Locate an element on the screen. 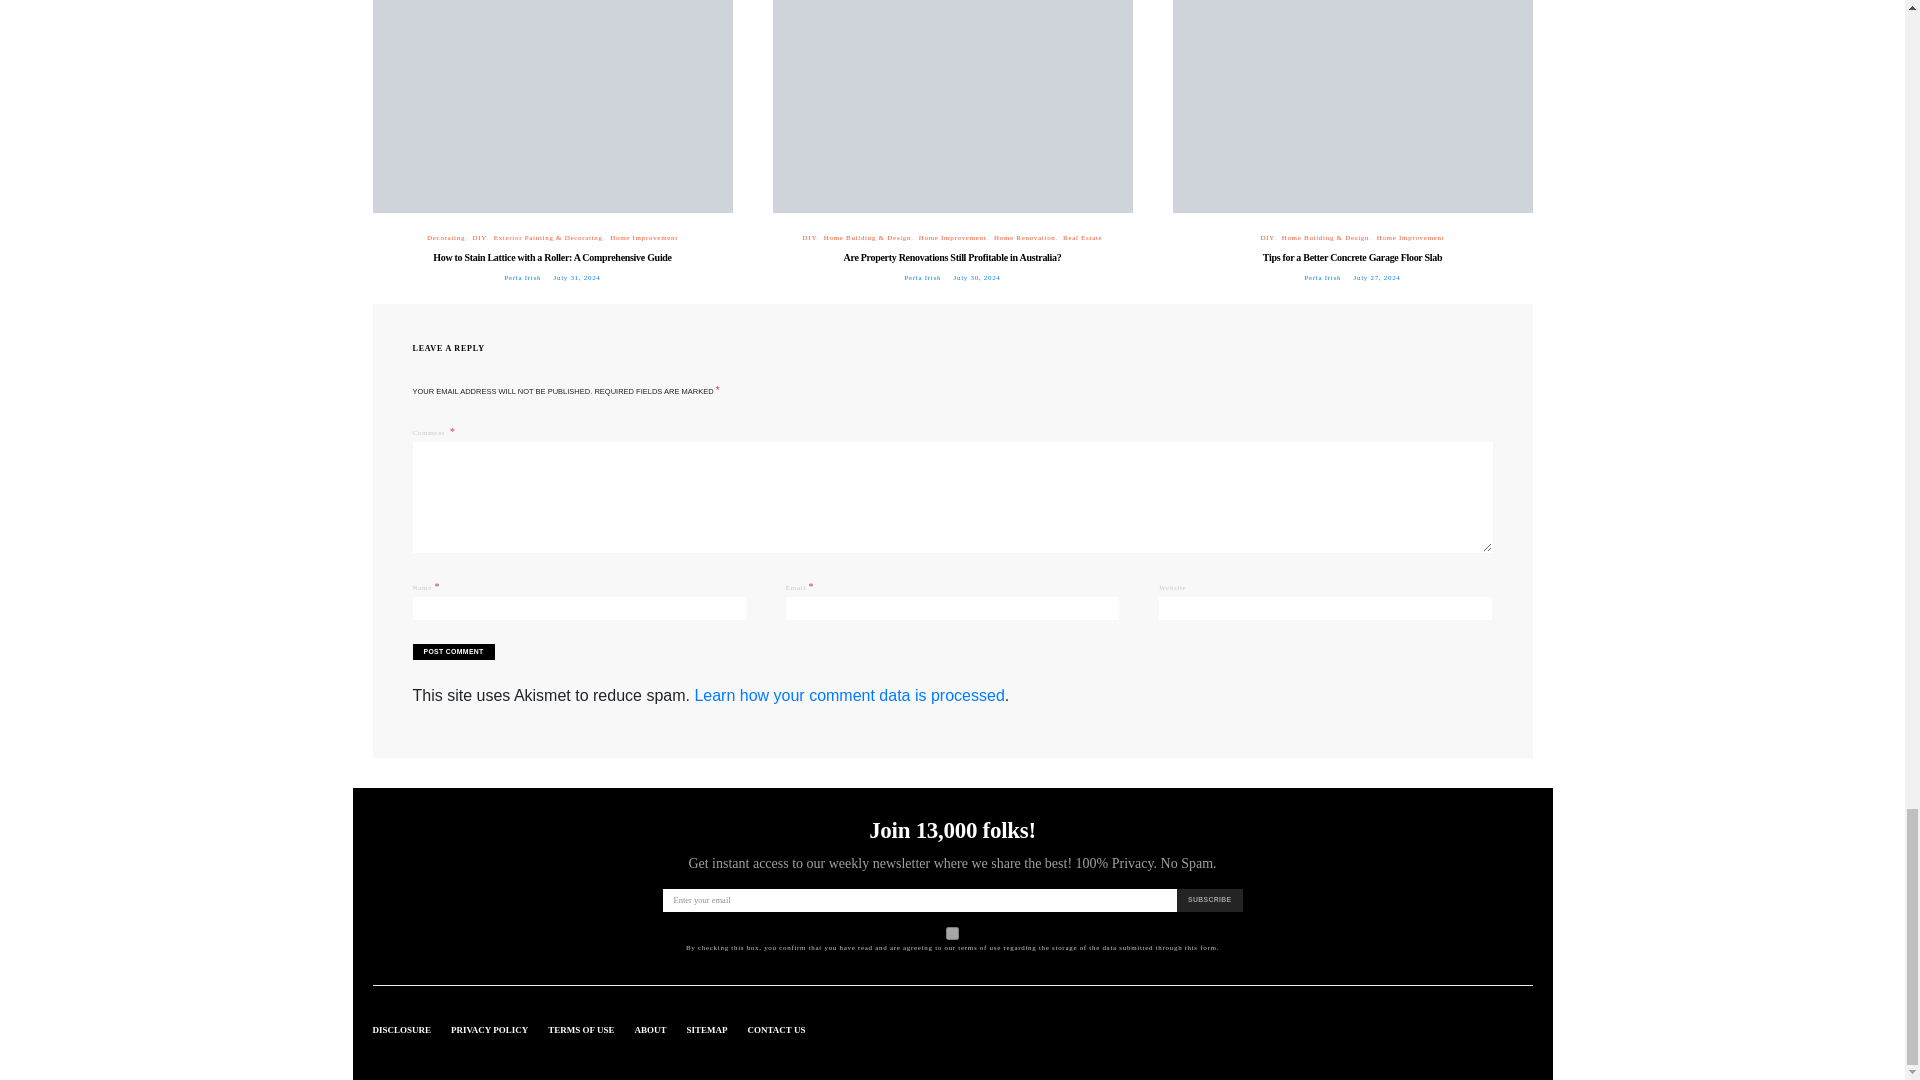 Image resolution: width=1920 pixels, height=1080 pixels. on is located at coordinates (952, 932).